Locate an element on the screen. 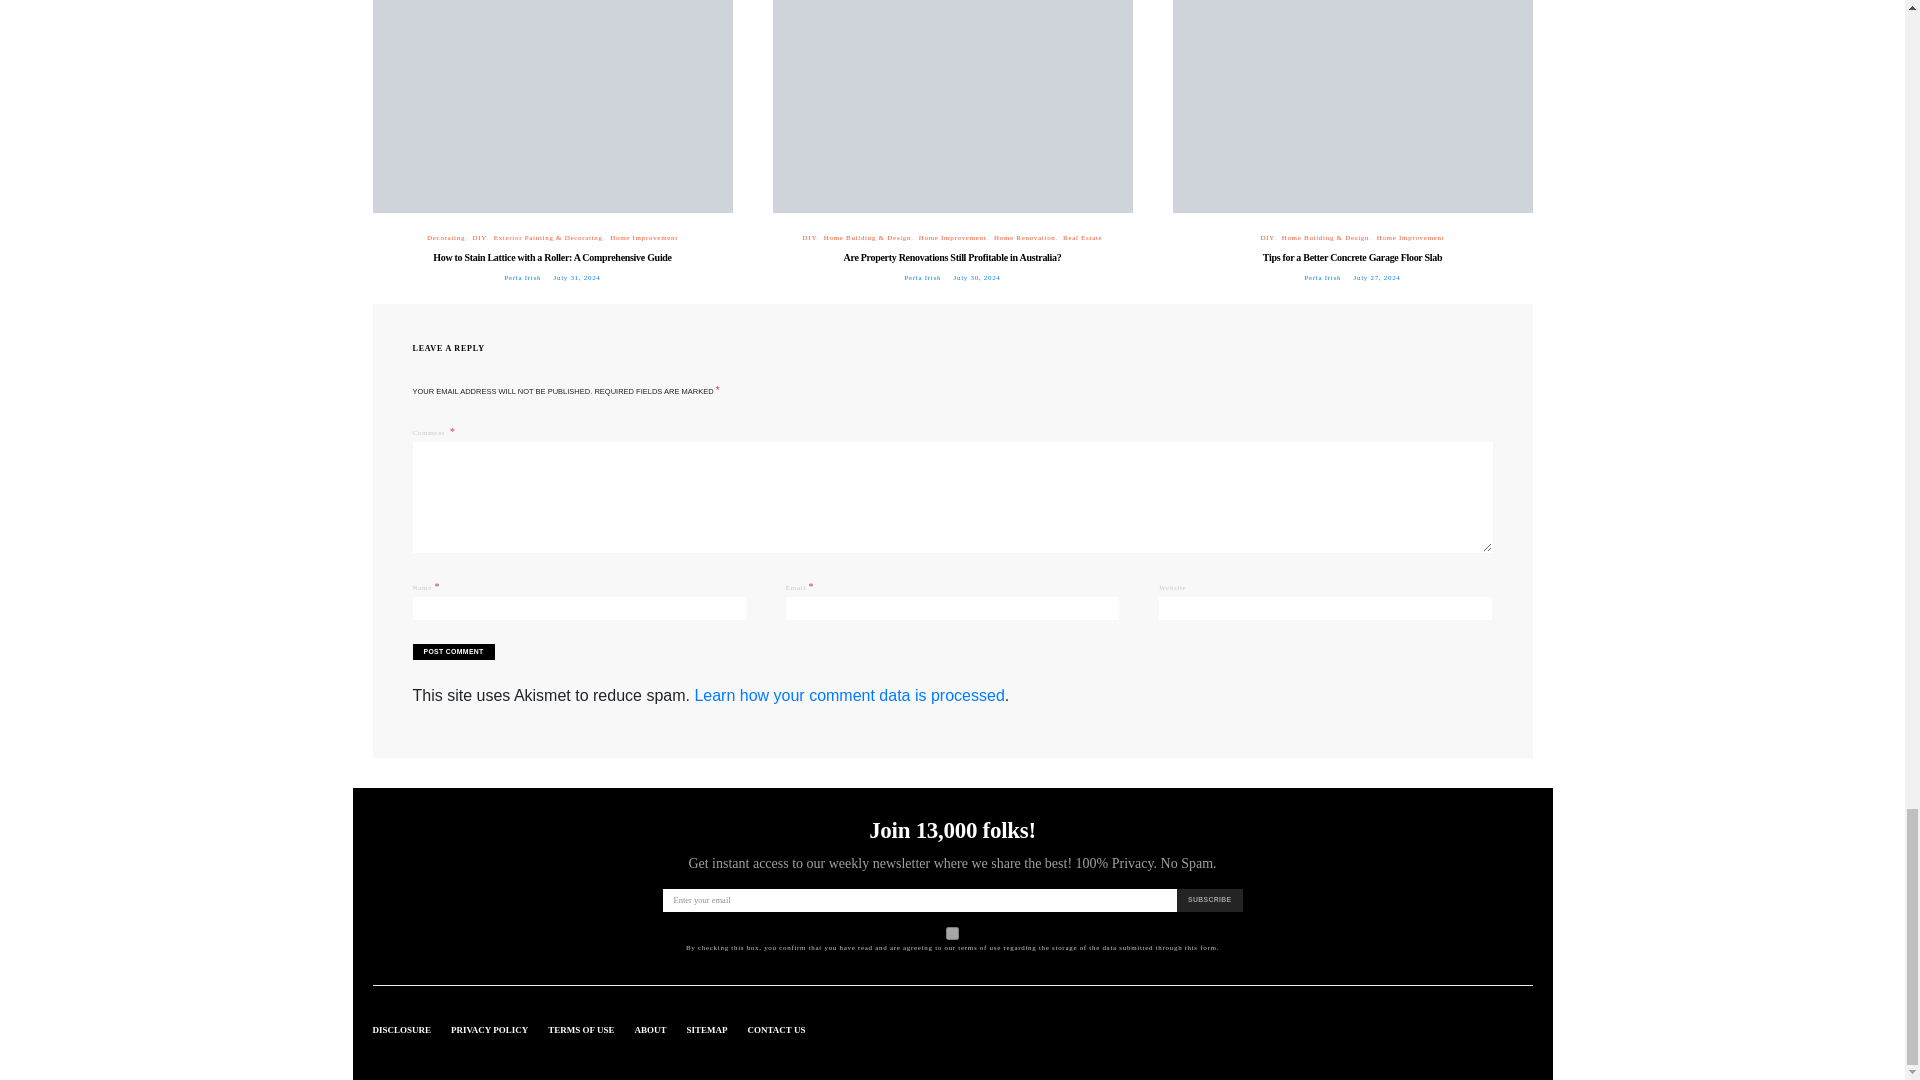 Image resolution: width=1920 pixels, height=1080 pixels. on is located at coordinates (952, 932).